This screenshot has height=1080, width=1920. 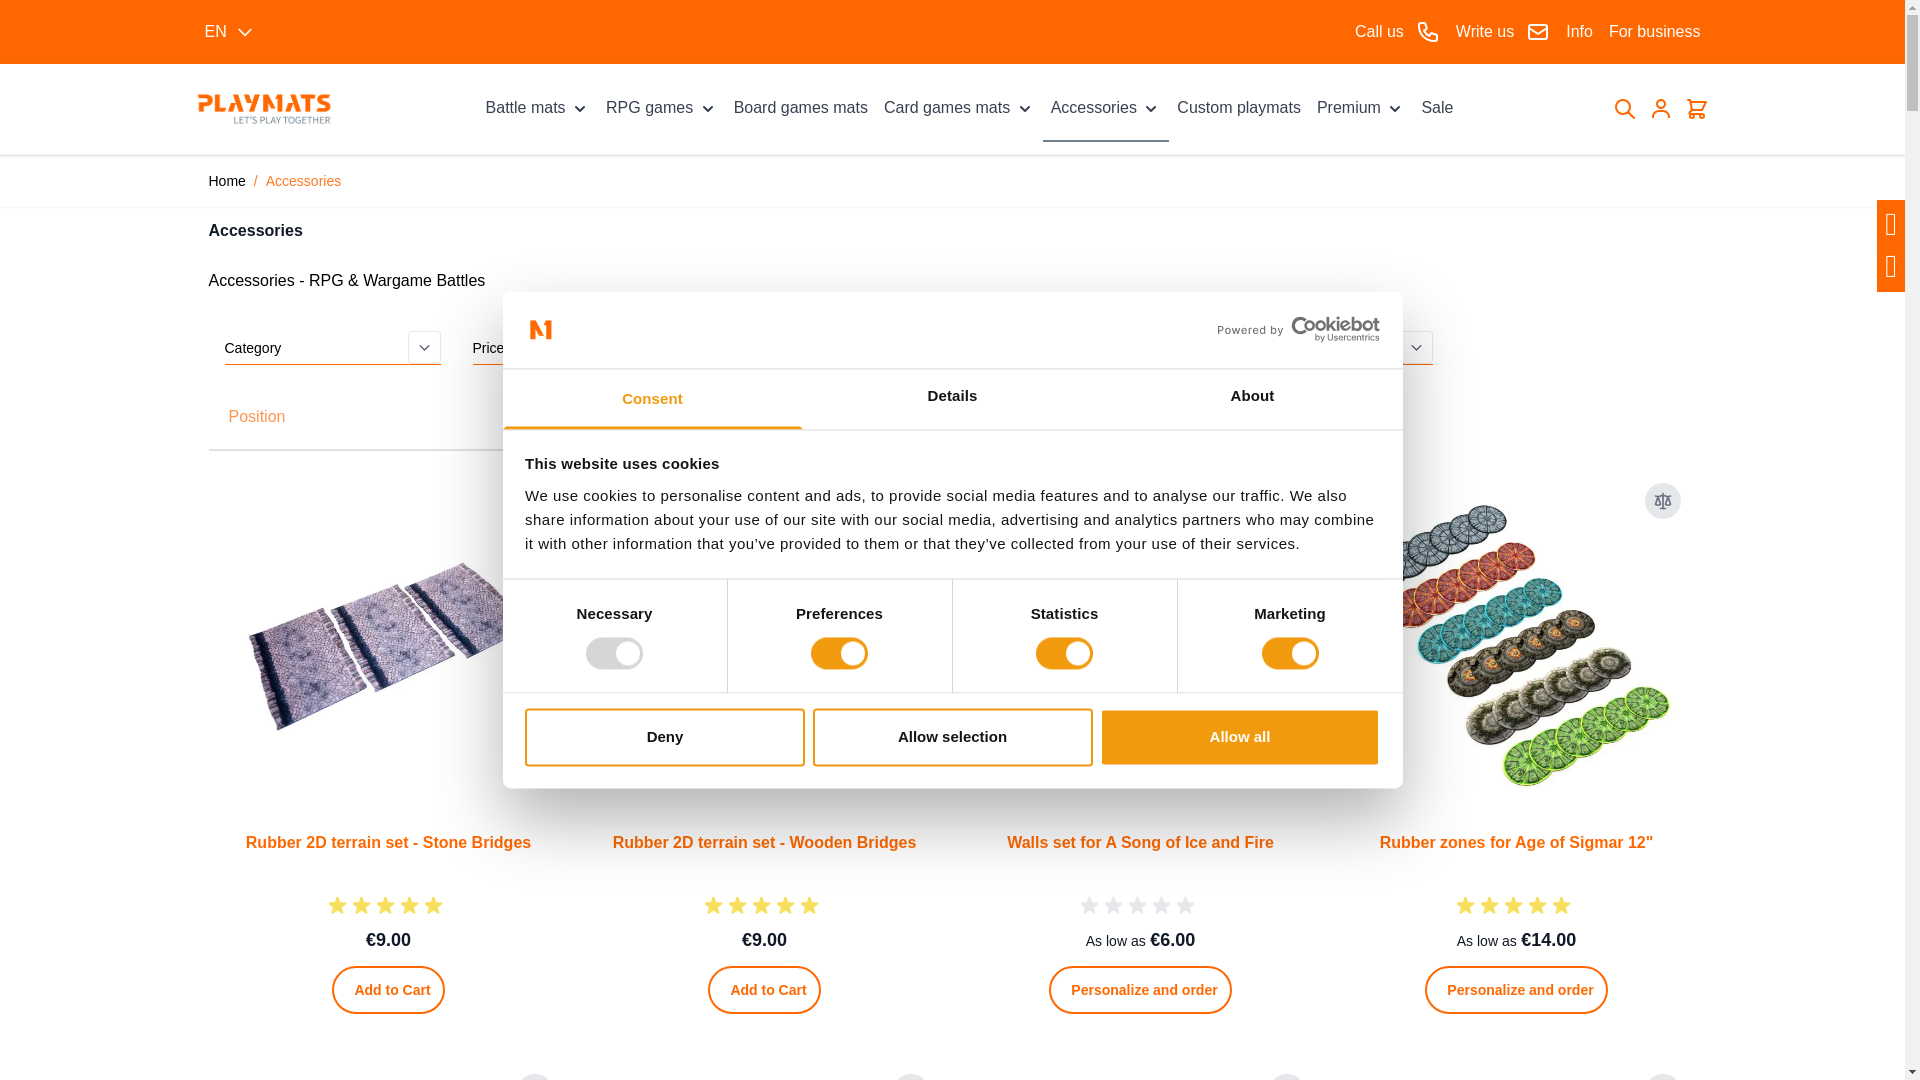 What do you see at coordinates (580, 108) in the screenshot?
I see `chevron-down` at bounding box center [580, 108].